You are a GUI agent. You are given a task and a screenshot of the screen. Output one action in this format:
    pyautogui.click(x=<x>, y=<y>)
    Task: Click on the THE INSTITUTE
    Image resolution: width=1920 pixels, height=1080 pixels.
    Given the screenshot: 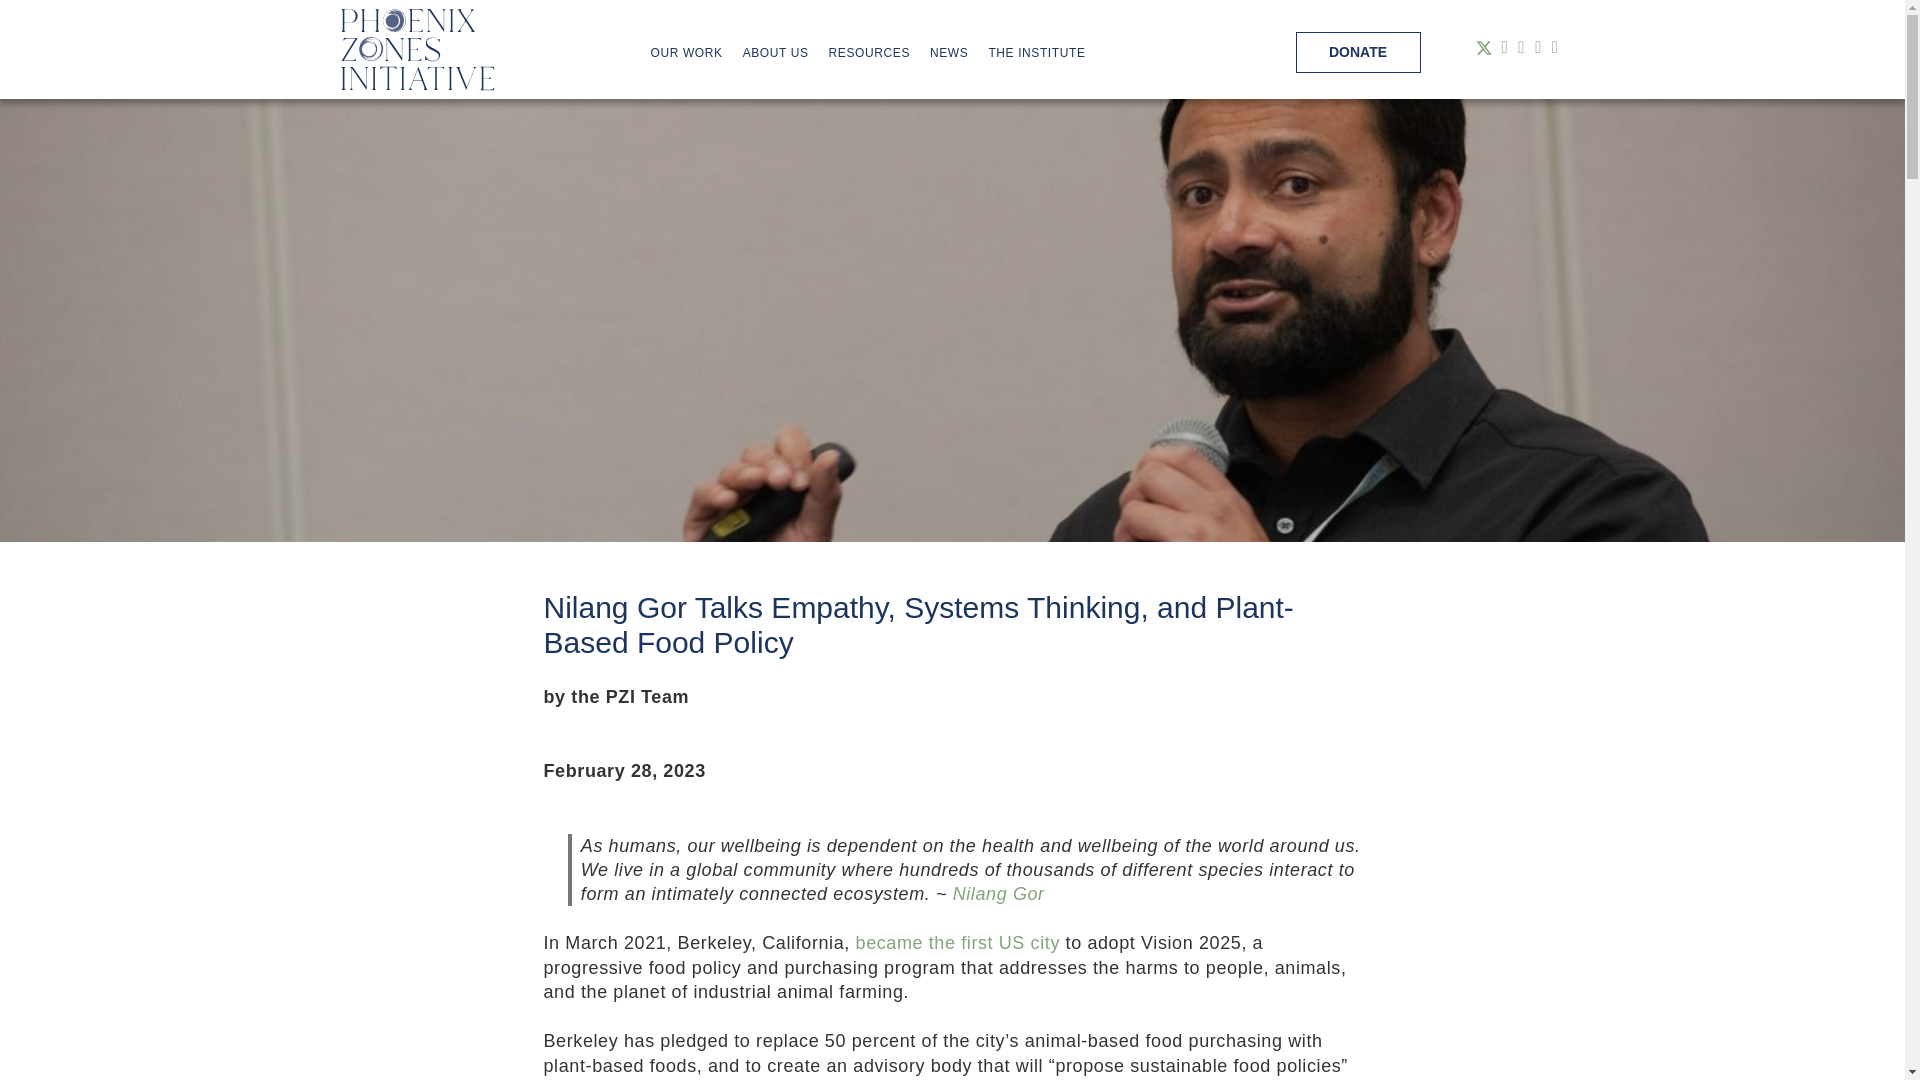 What is the action you would take?
    pyautogui.click(x=1036, y=53)
    